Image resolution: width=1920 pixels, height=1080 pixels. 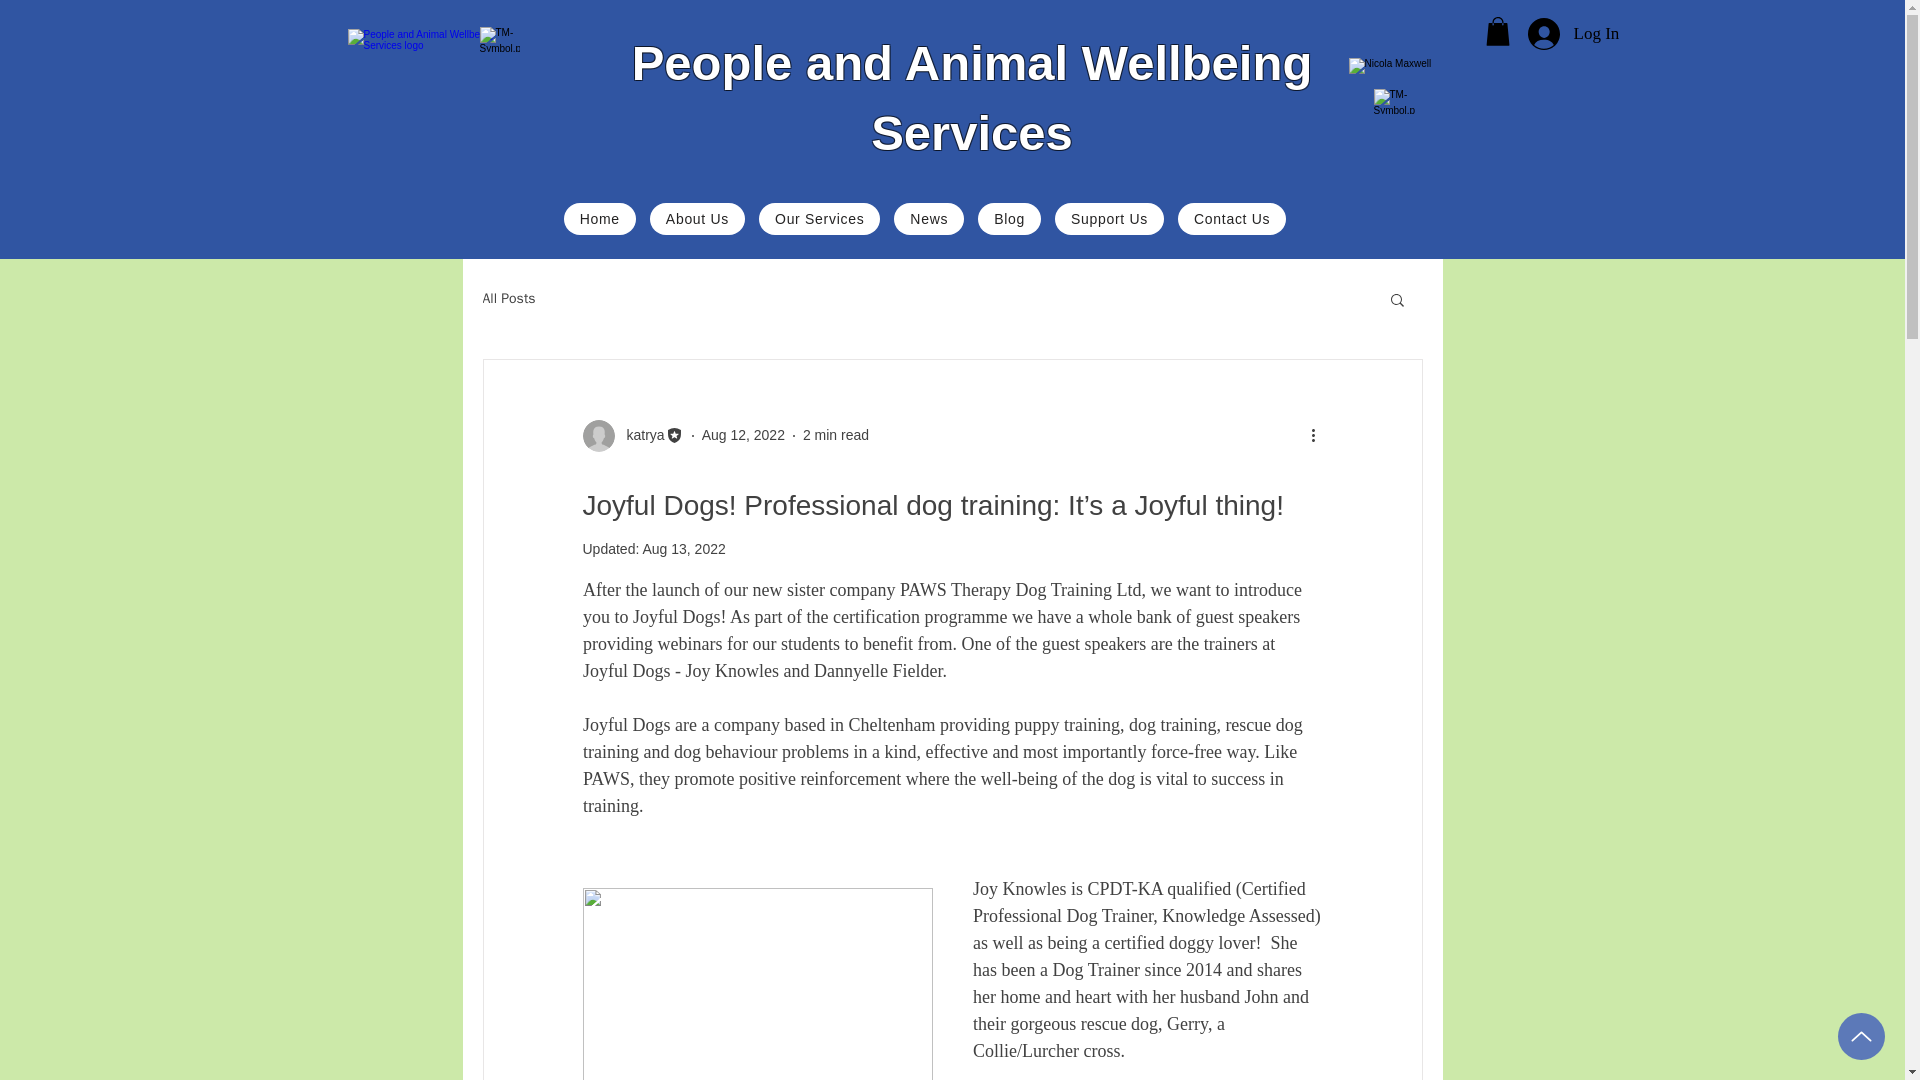 What do you see at coordinates (836, 434) in the screenshot?
I see `2 min read` at bounding box center [836, 434].